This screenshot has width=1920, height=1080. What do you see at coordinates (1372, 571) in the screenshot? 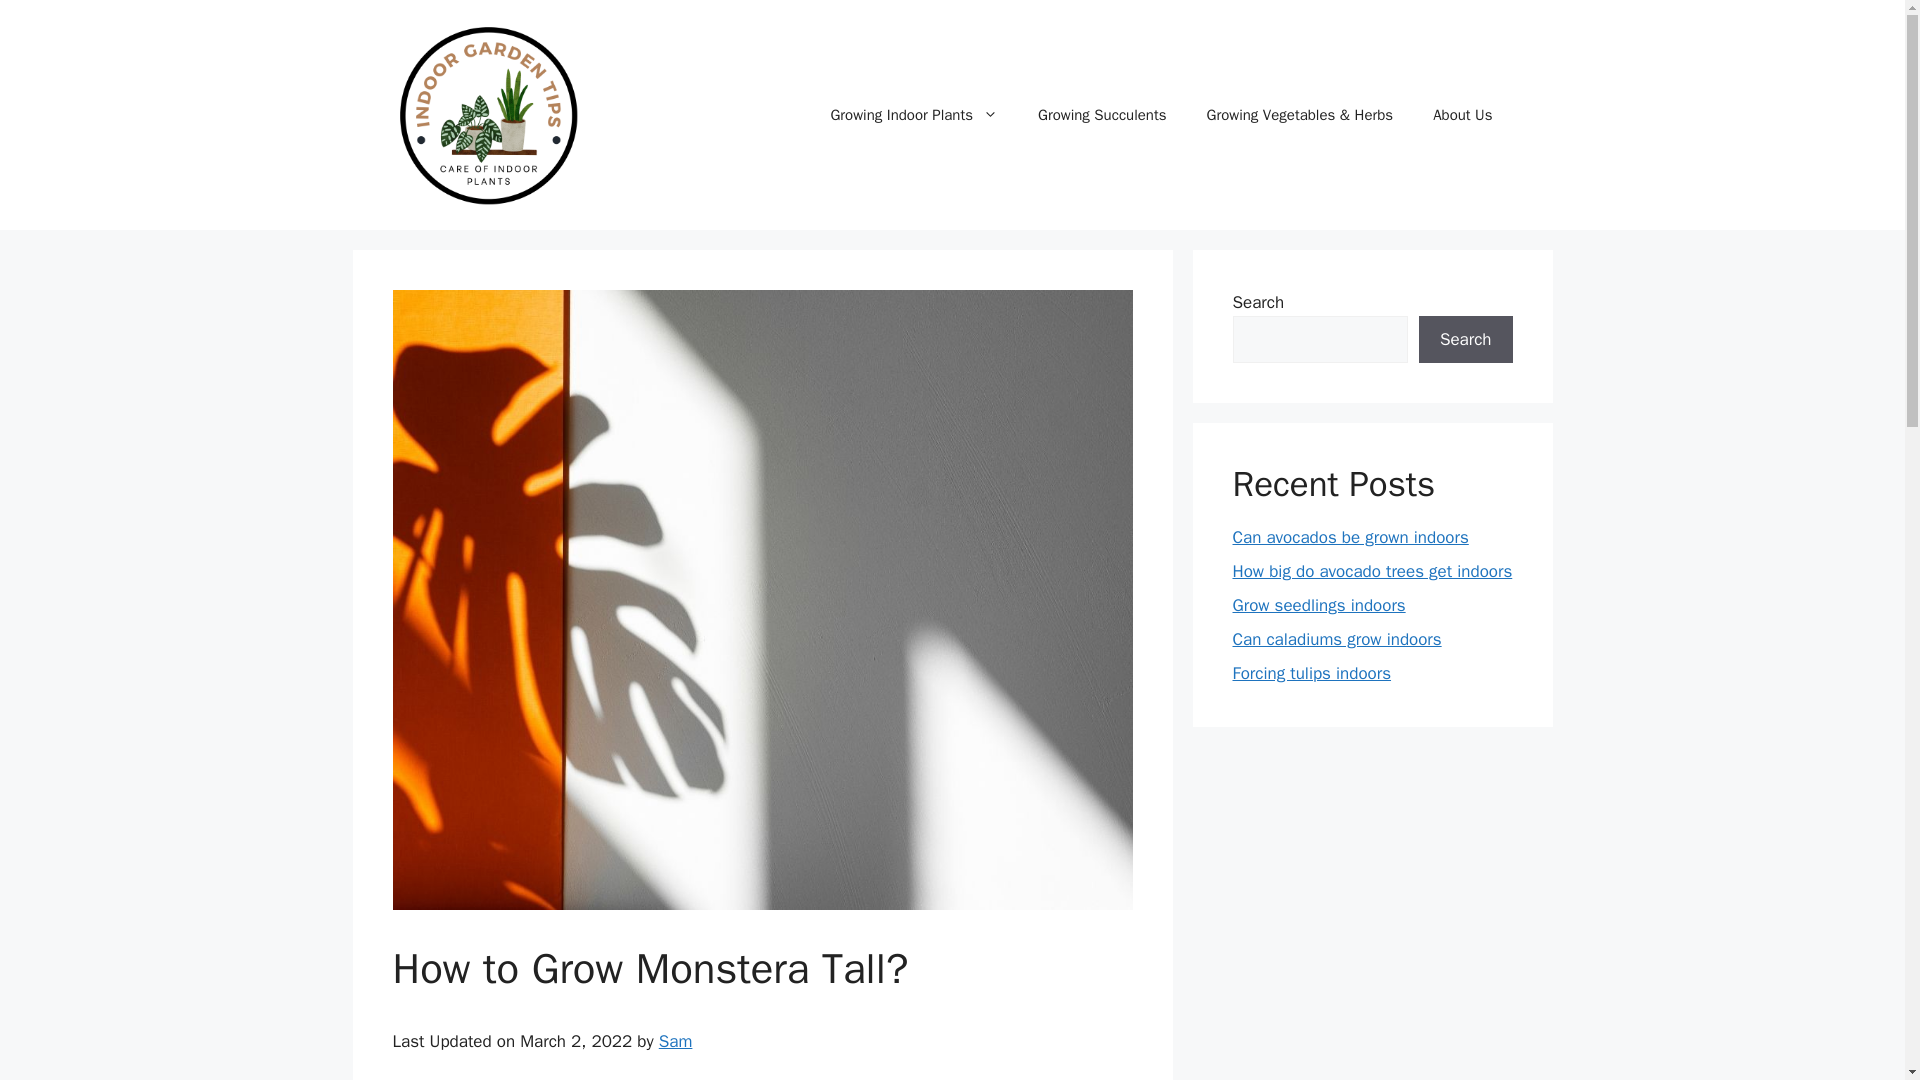
I see `How big do avocado trees get indoors` at bounding box center [1372, 571].